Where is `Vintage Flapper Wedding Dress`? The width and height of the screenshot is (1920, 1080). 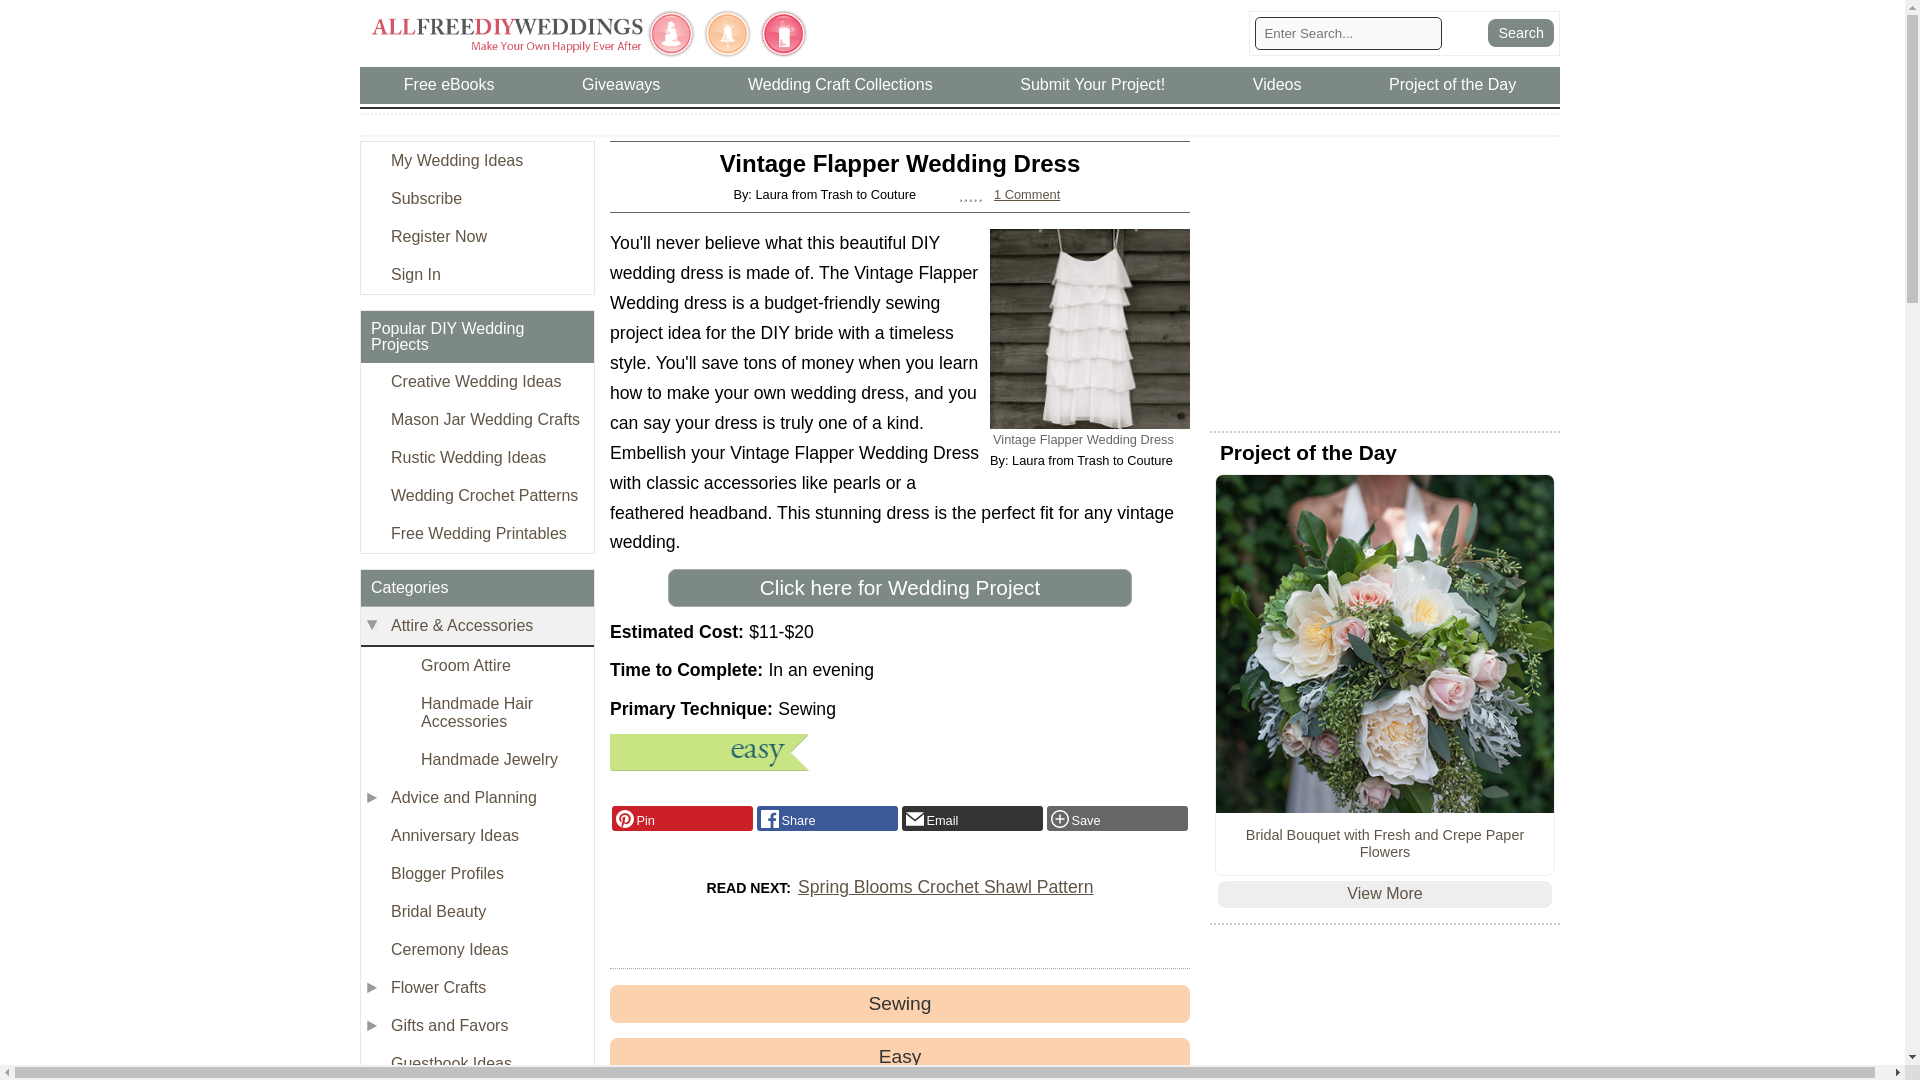
Vintage Flapper Wedding Dress is located at coordinates (1090, 328).